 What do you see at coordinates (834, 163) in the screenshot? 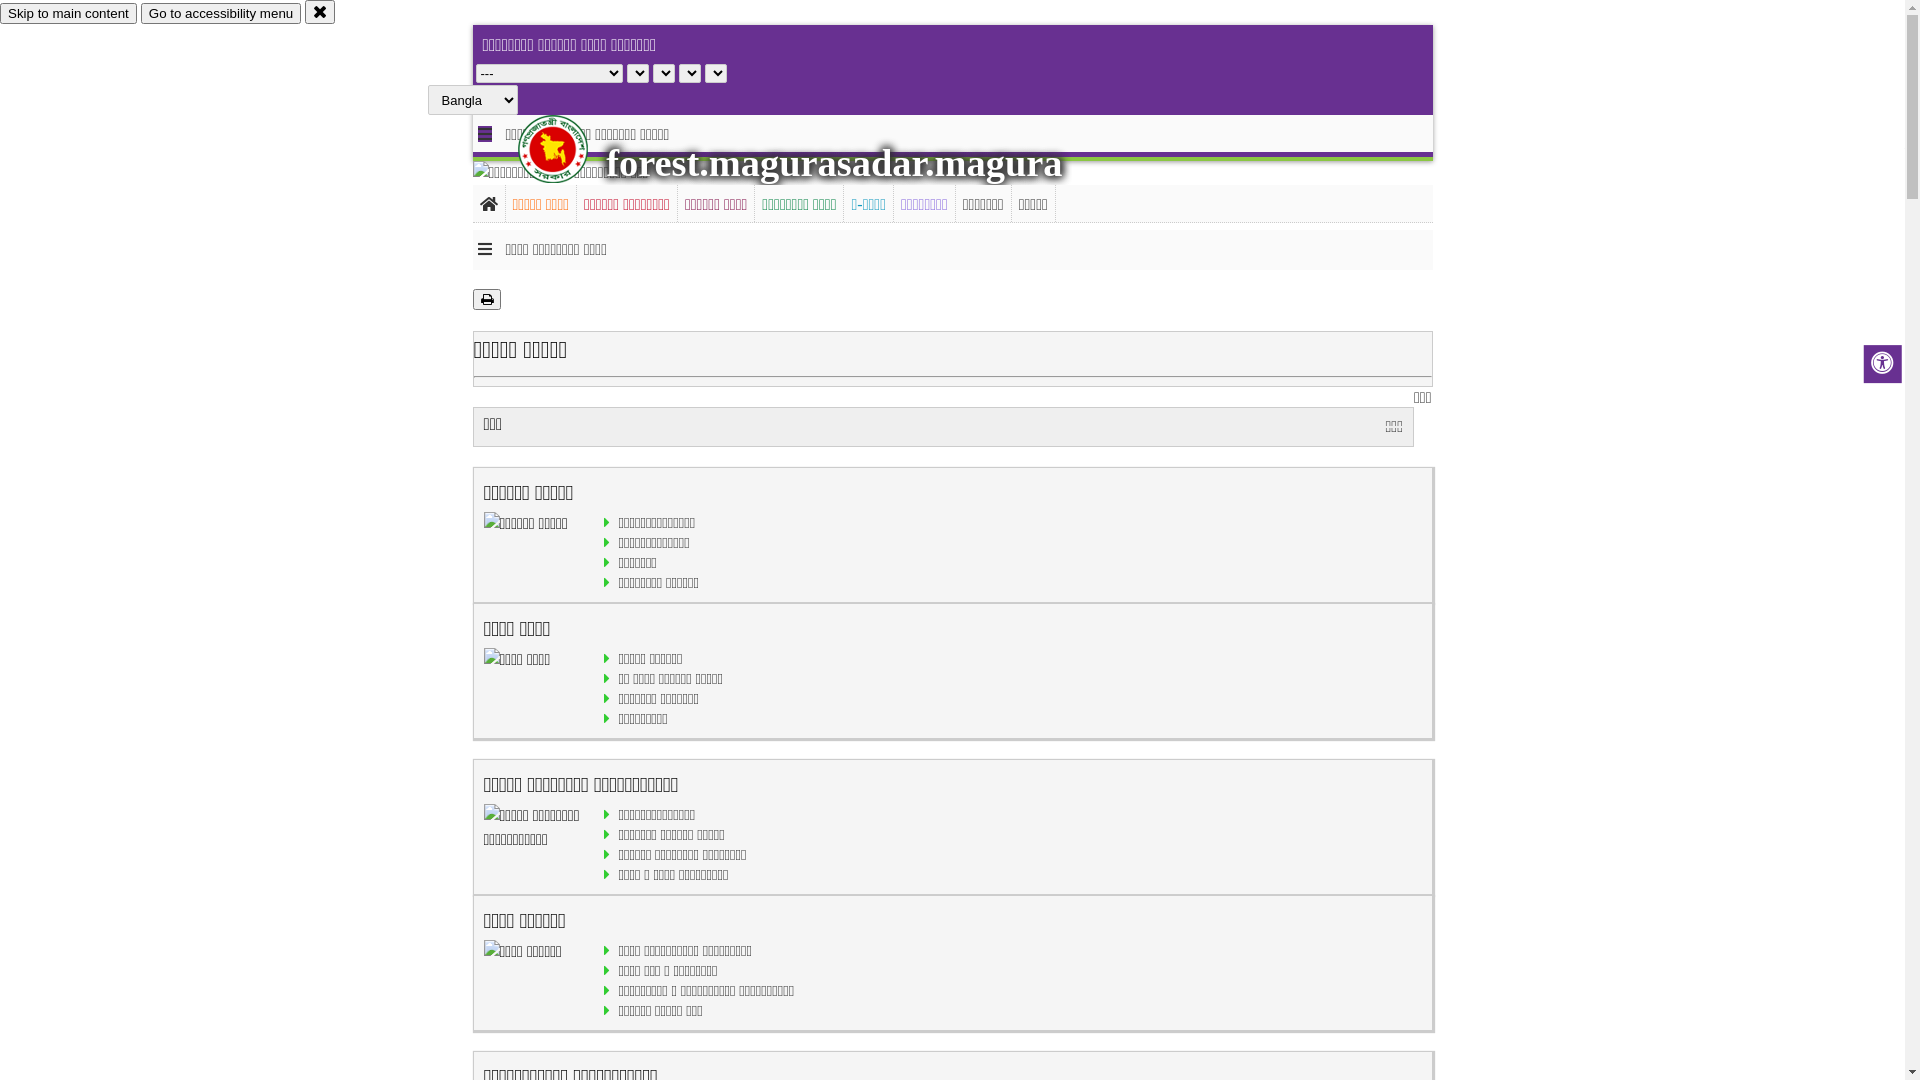
I see `forest.magurasadar.magura` at bounding box center [834, 163].